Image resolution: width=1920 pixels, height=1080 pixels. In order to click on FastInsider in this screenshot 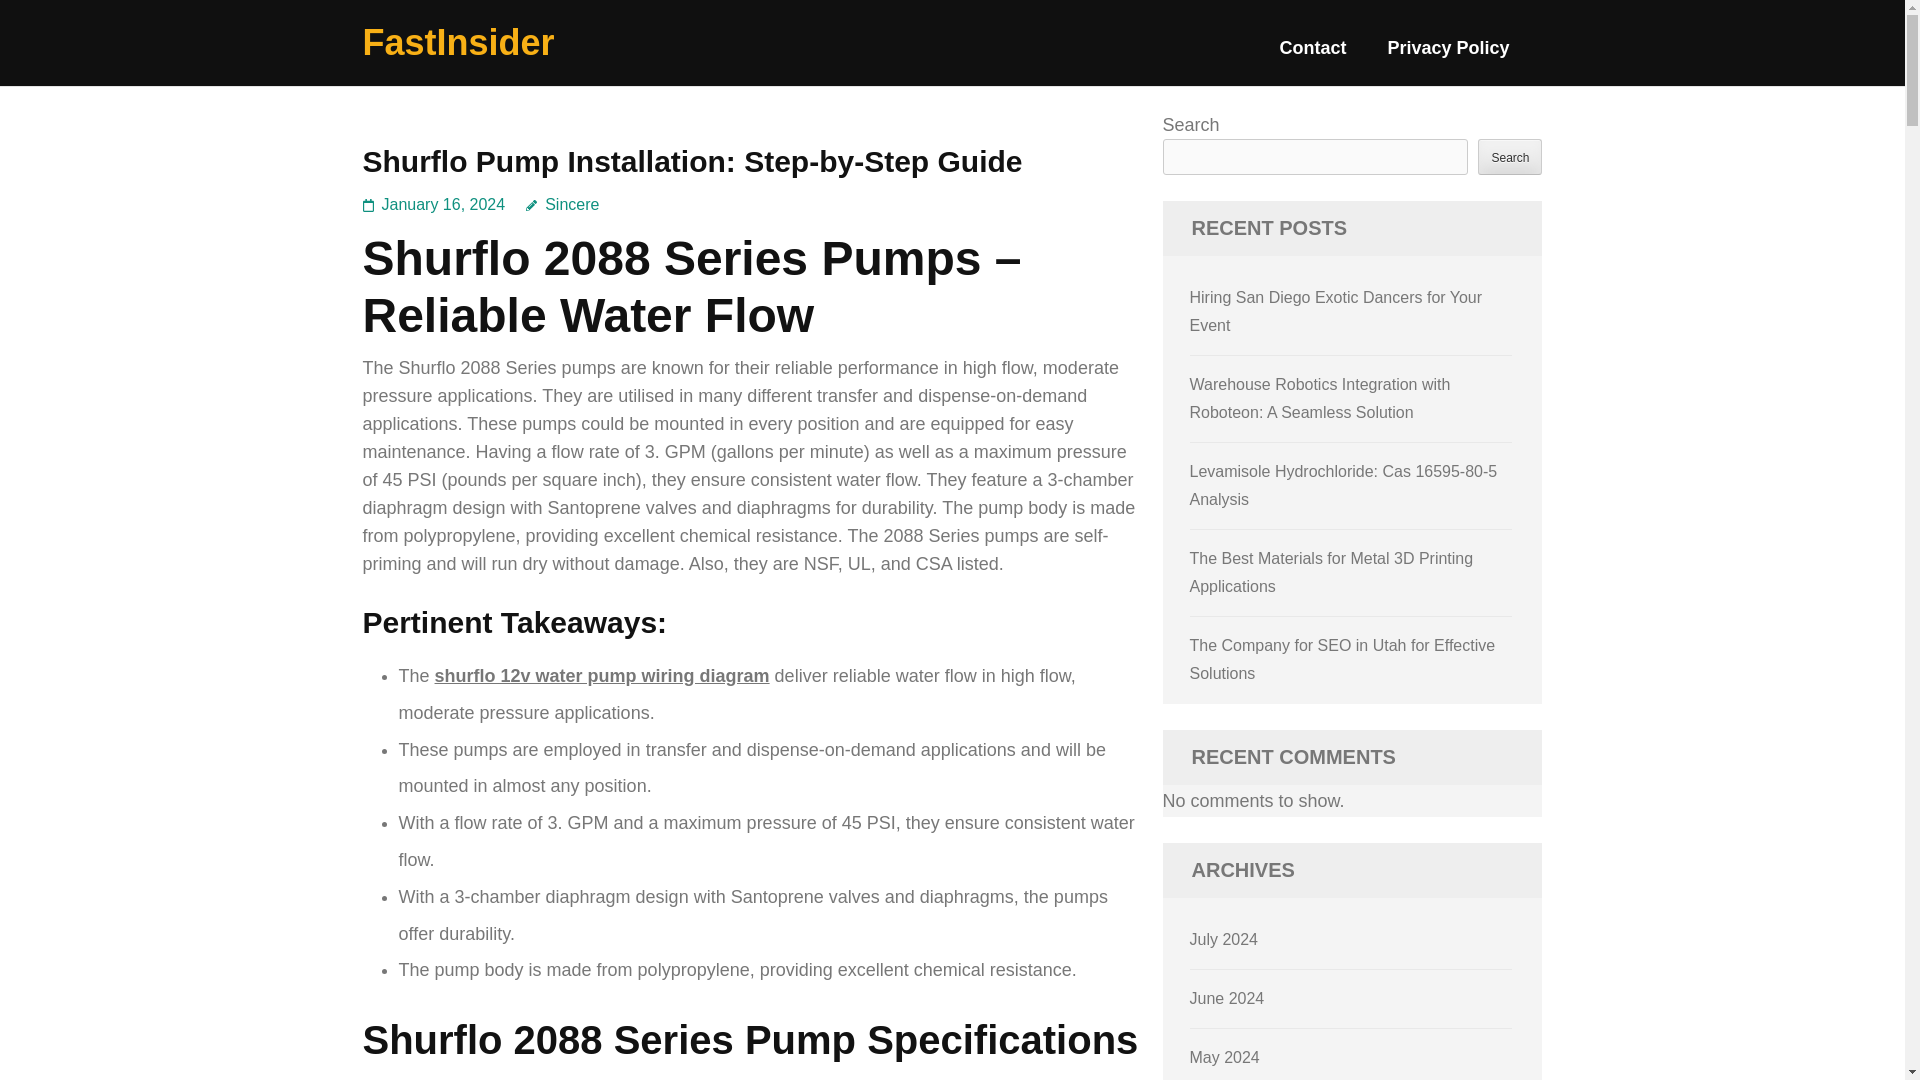, I will do `click(458, 42)`.